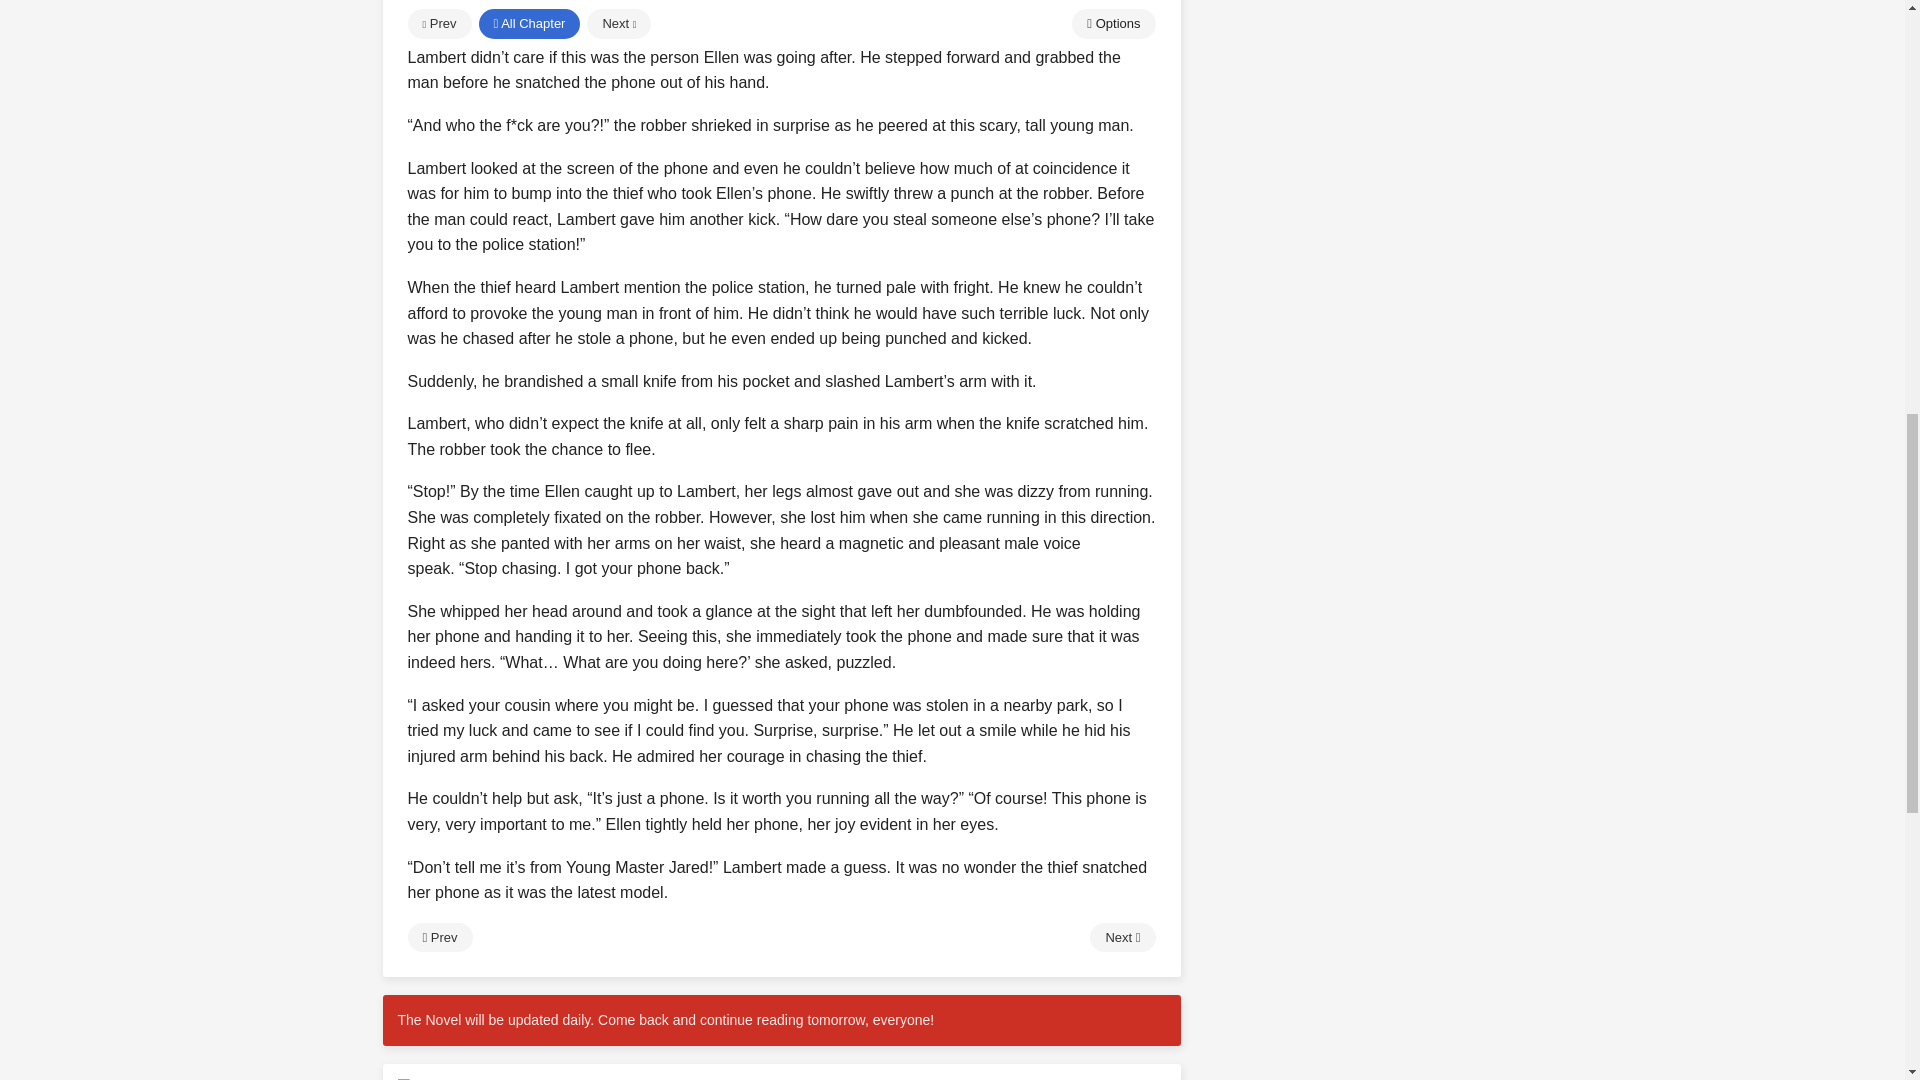 The image size is (1920, 1080). What do you see at coordinates (1122, 938) in the screenshot?
I see `Next` at bounding box center [1122, 938].